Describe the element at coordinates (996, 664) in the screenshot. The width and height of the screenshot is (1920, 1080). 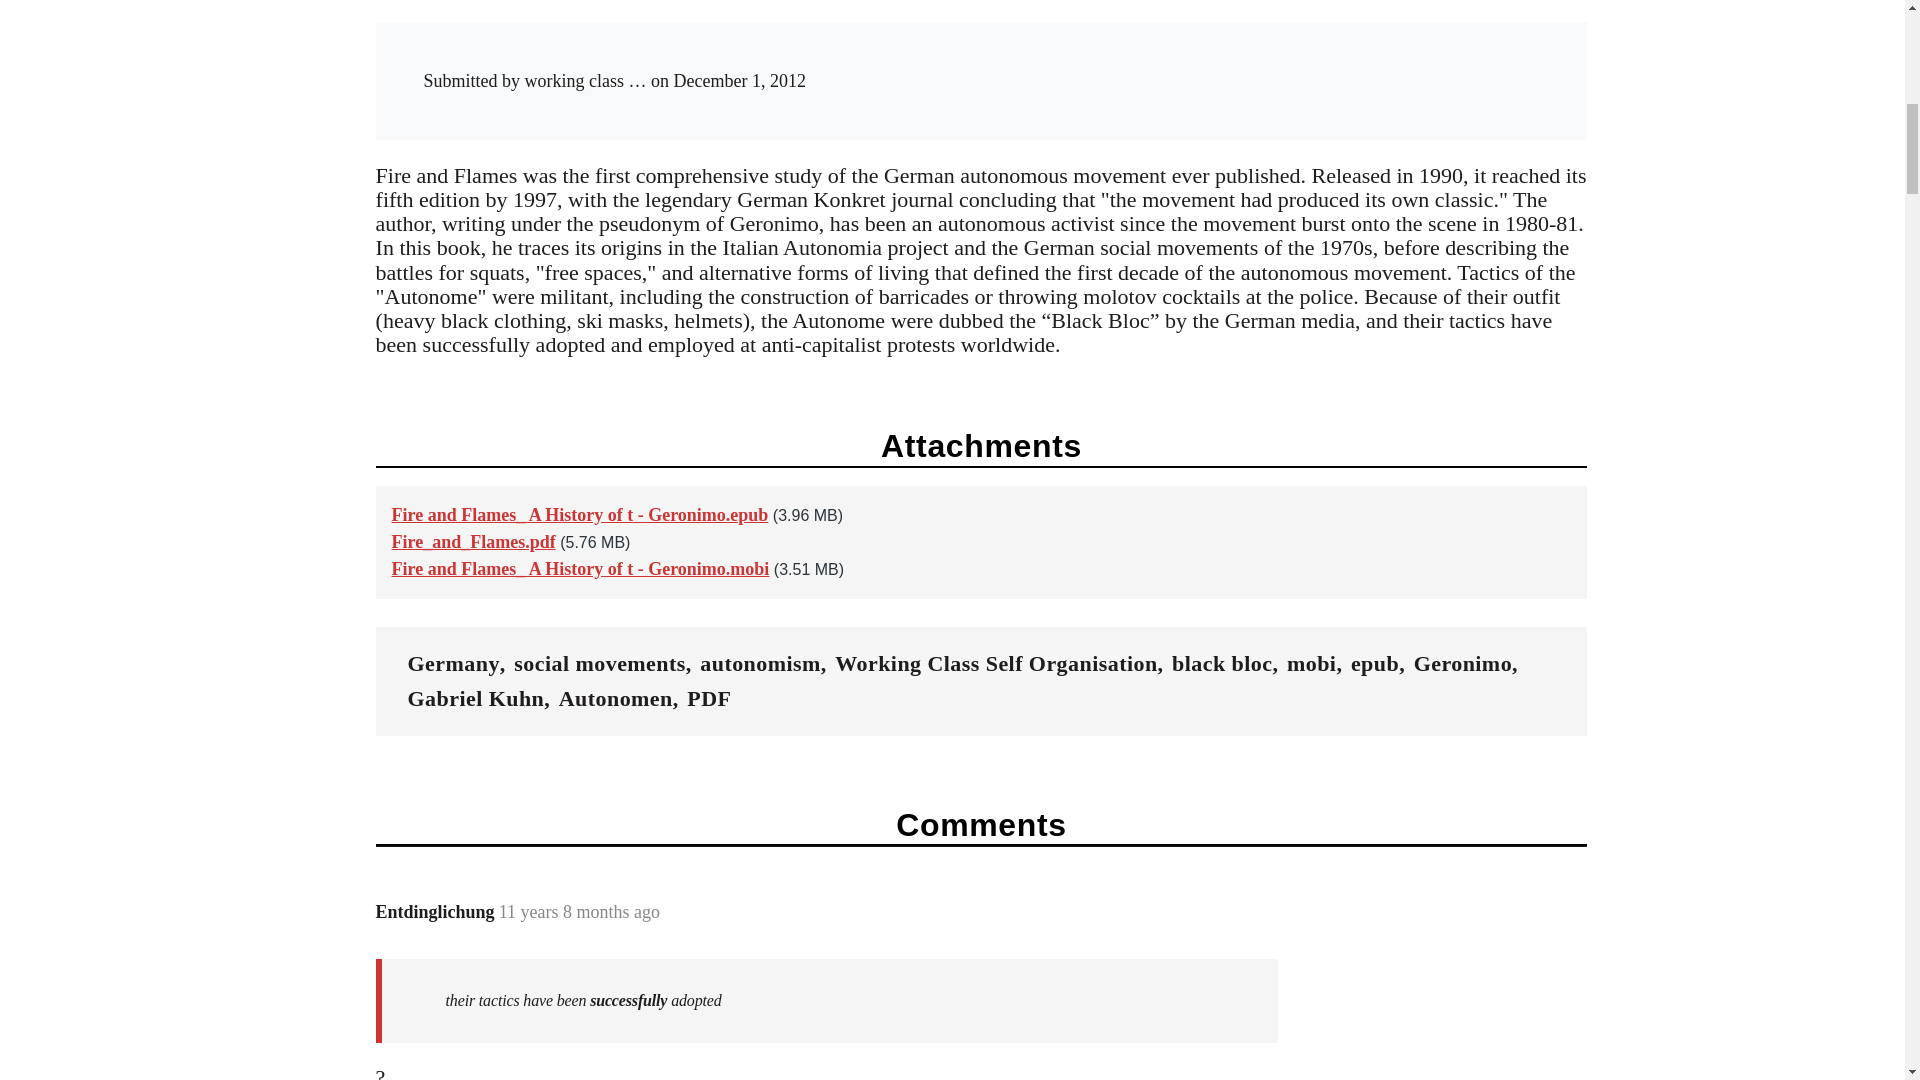
I see `Working Class Self Organisation` at that location.